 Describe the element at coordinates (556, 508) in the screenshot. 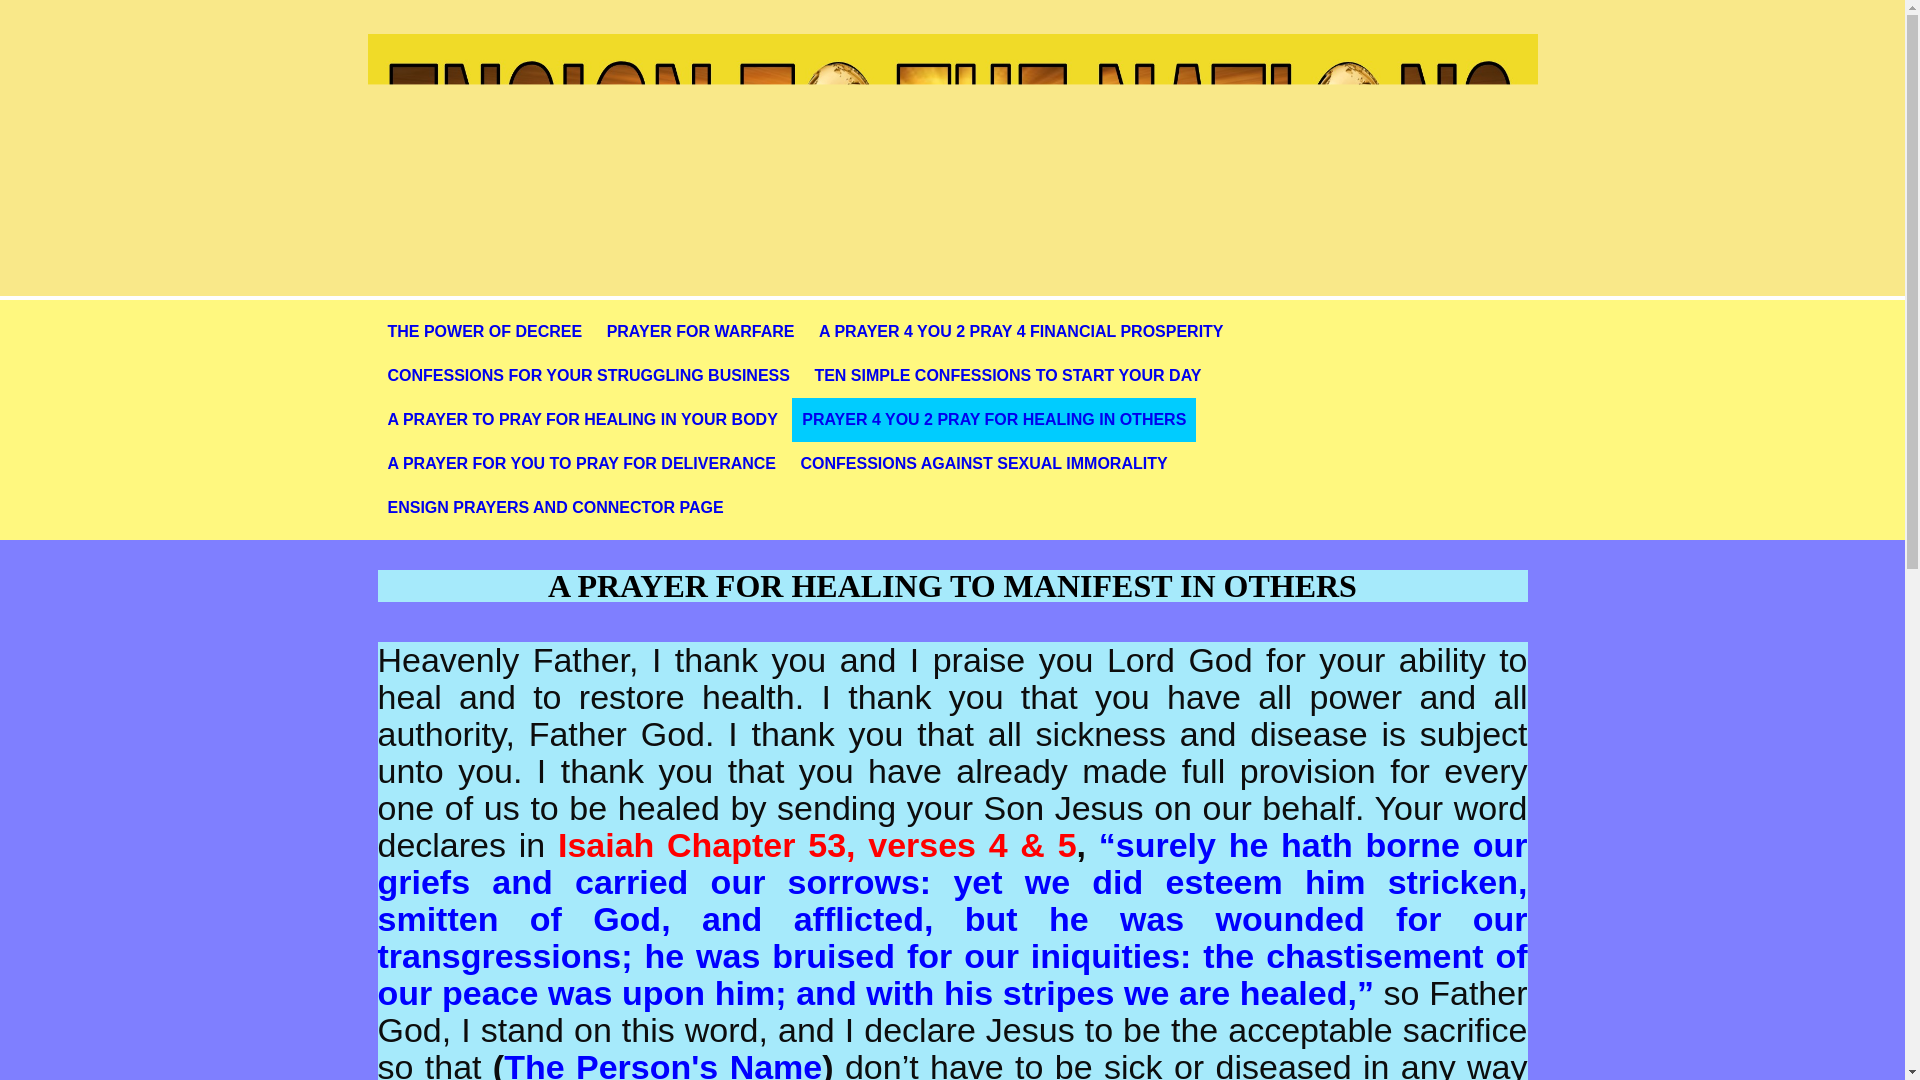

I see `ENSIGN PRAYERS AND CONNECTOR PAGE` at that location.